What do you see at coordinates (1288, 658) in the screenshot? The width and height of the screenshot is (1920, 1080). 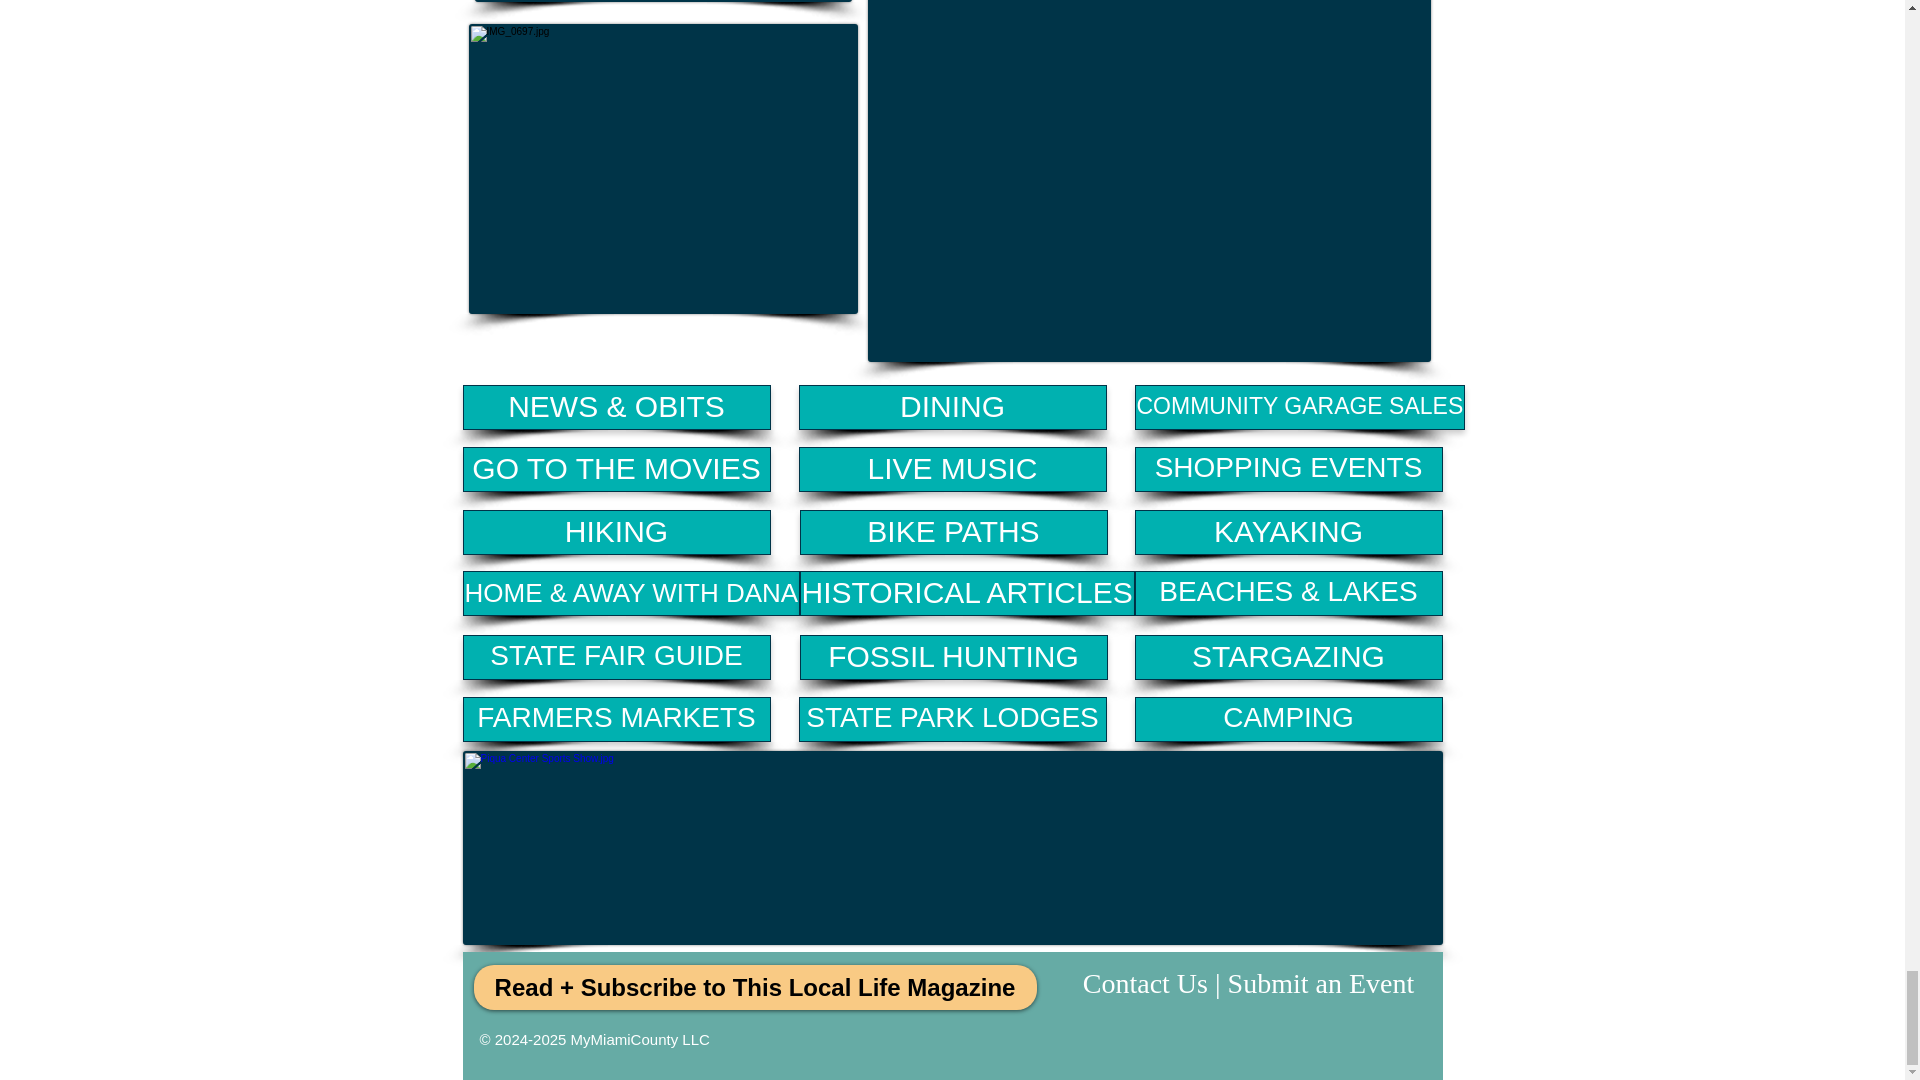 I see `STARGAZING` at bounding box center [1288, 658].